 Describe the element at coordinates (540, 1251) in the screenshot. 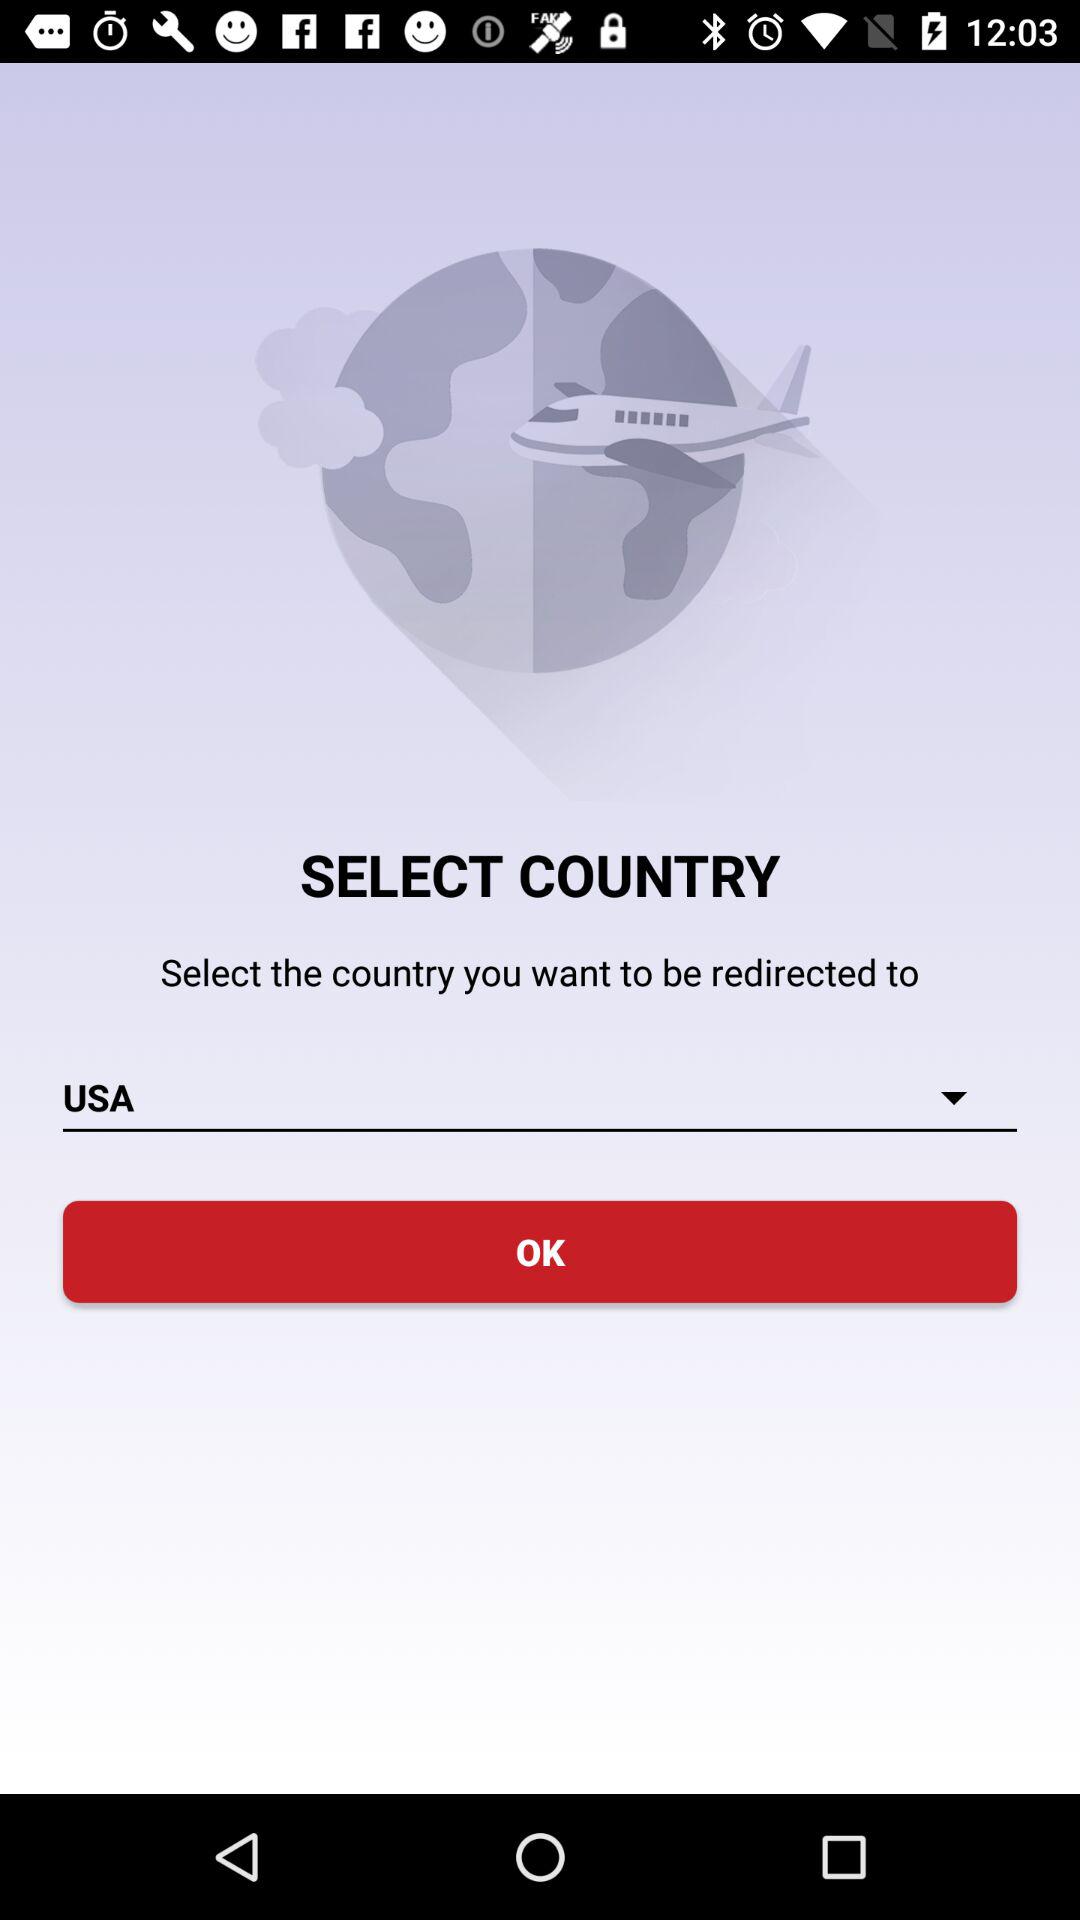

I see `swipe to ok` at that location.